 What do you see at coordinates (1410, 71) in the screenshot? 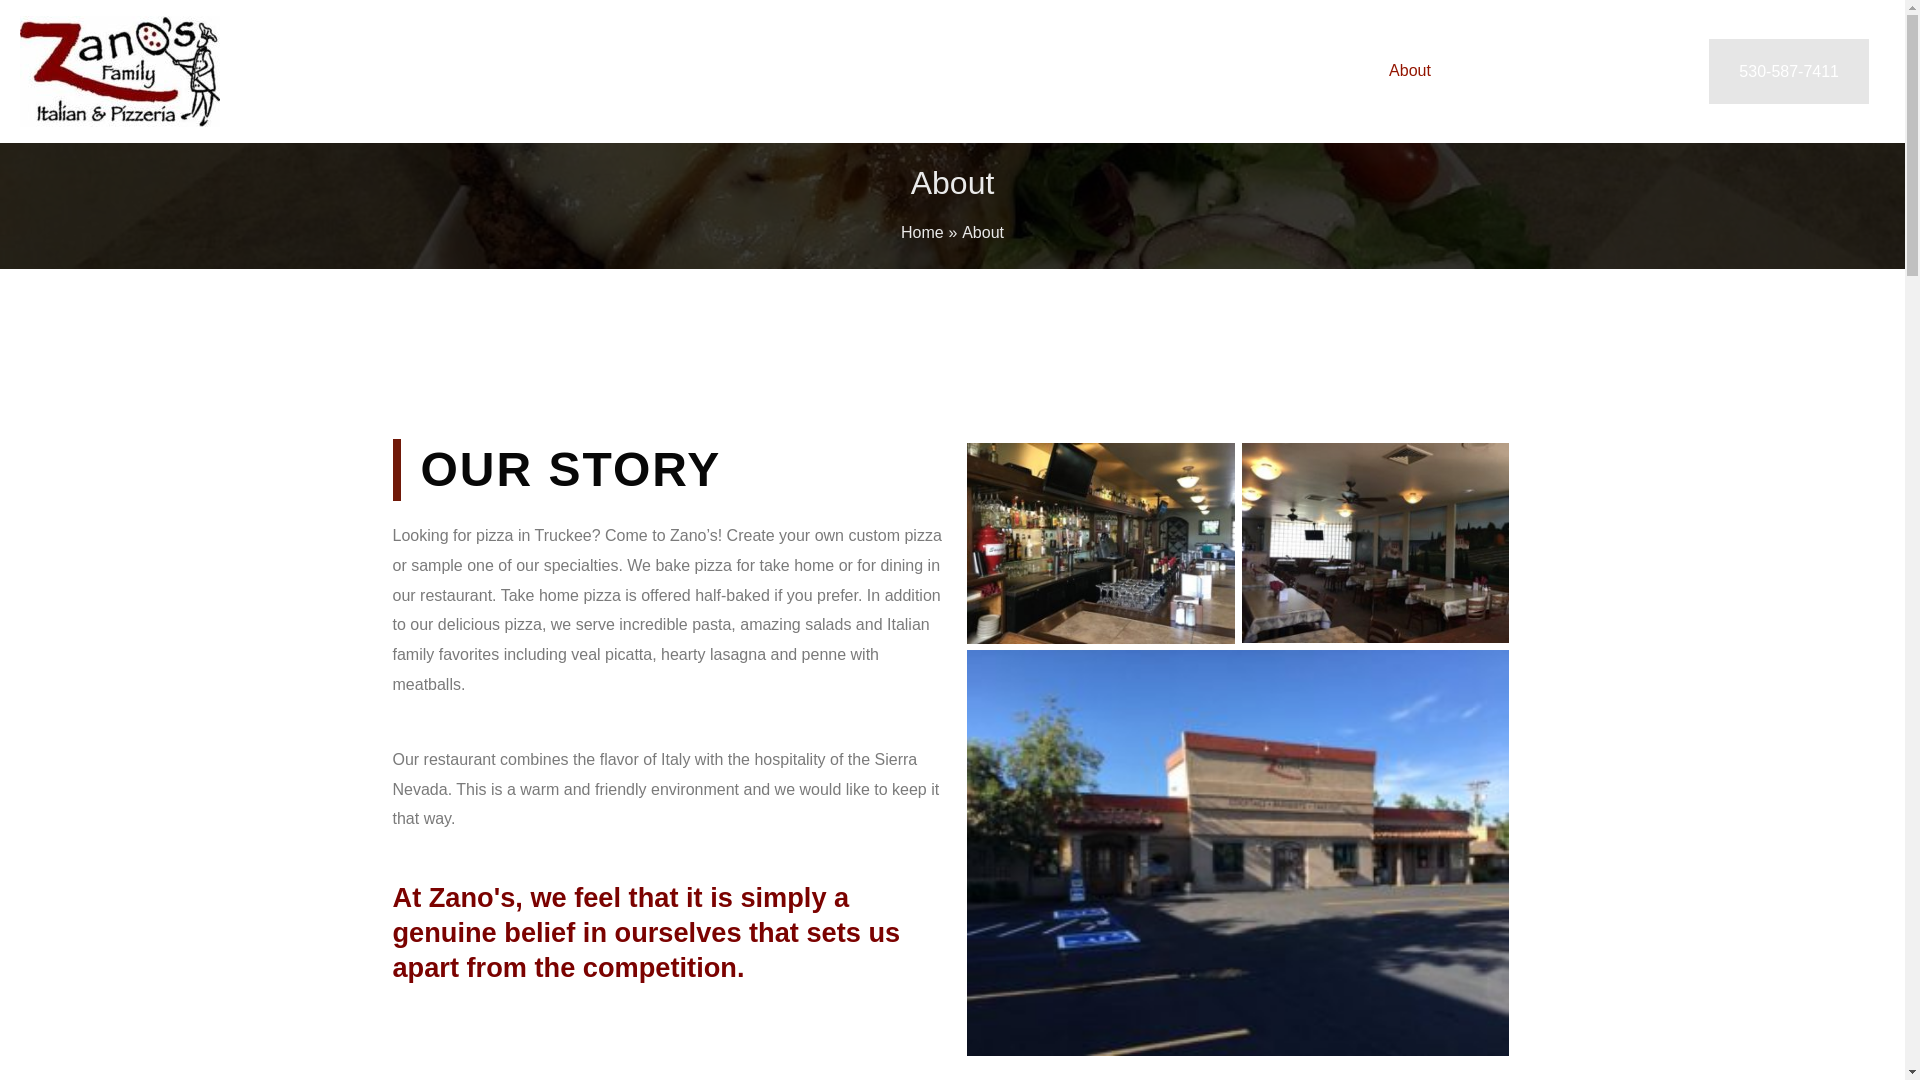
I see `About` at bounding box center [1410, 71].